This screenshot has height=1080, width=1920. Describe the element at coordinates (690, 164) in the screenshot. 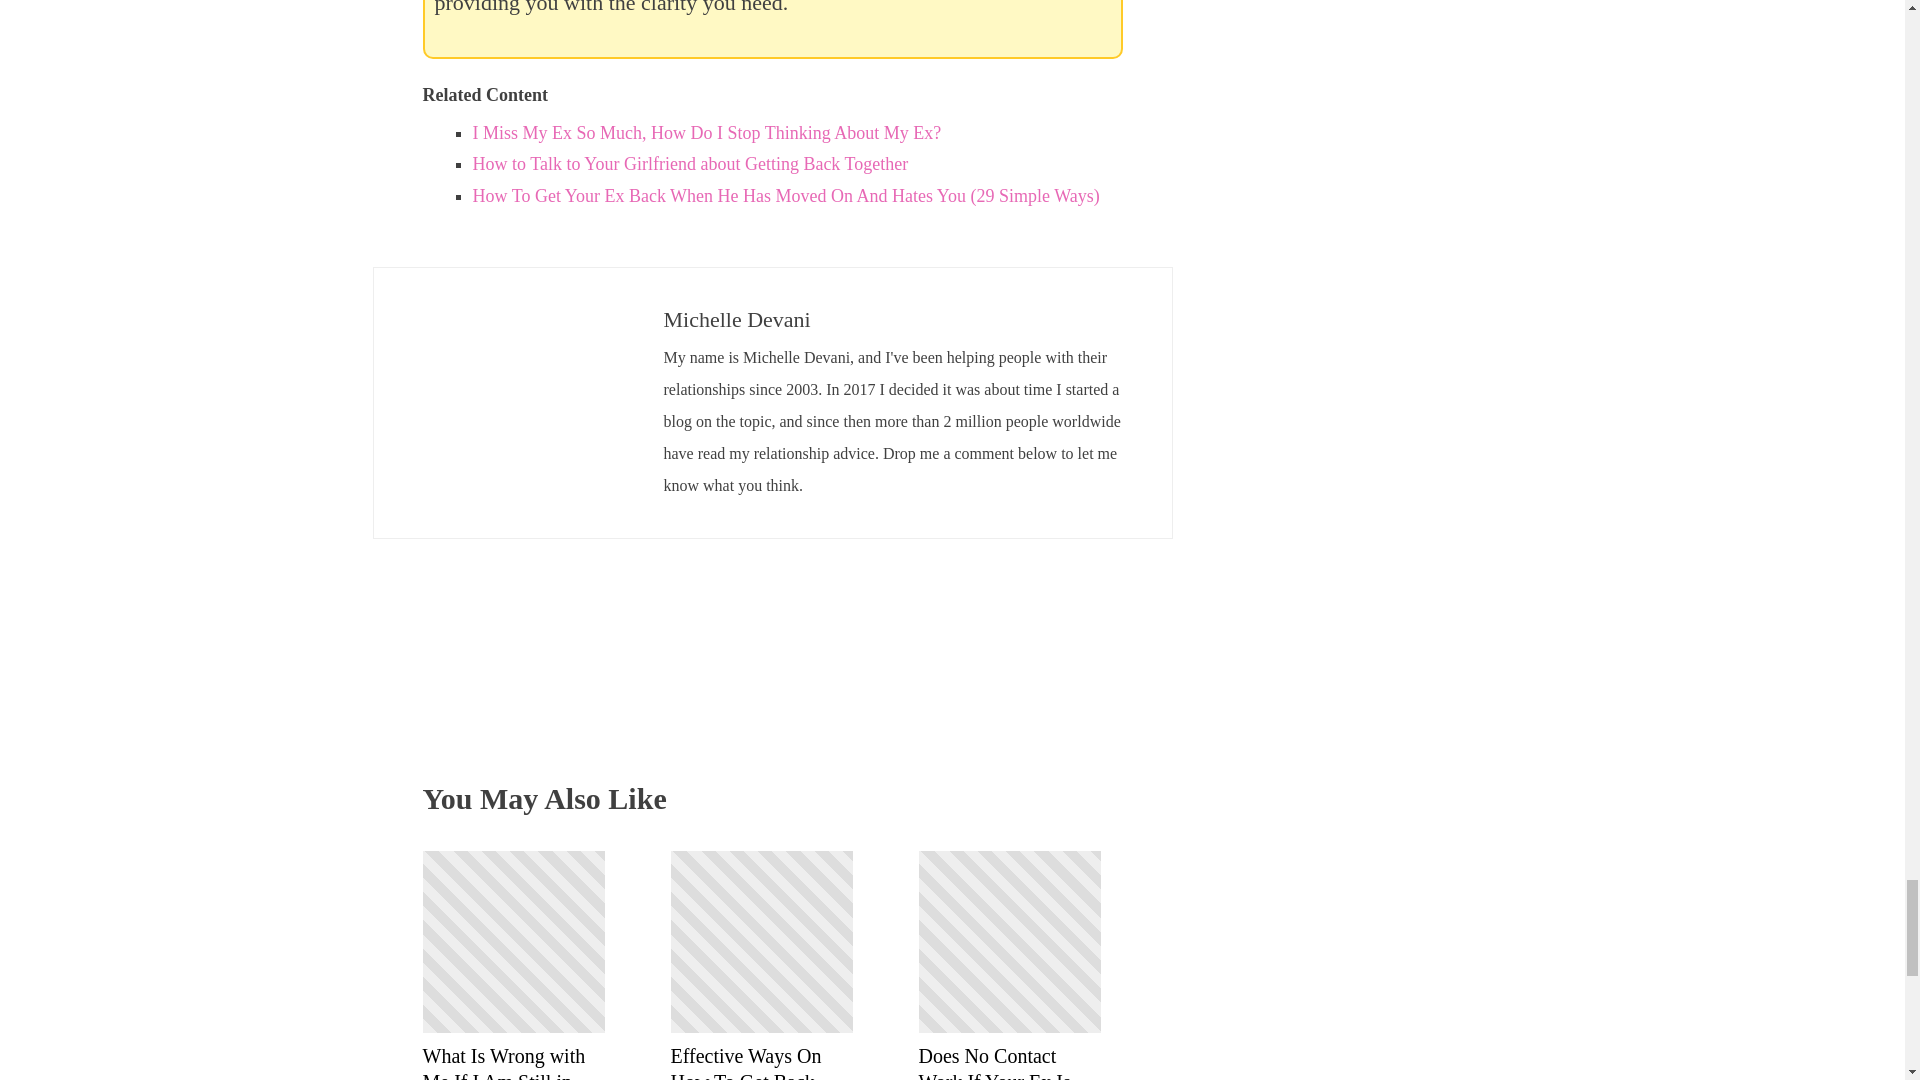

I see `How to Talk to Your Girlfriend about Getting Back Together` at that location.